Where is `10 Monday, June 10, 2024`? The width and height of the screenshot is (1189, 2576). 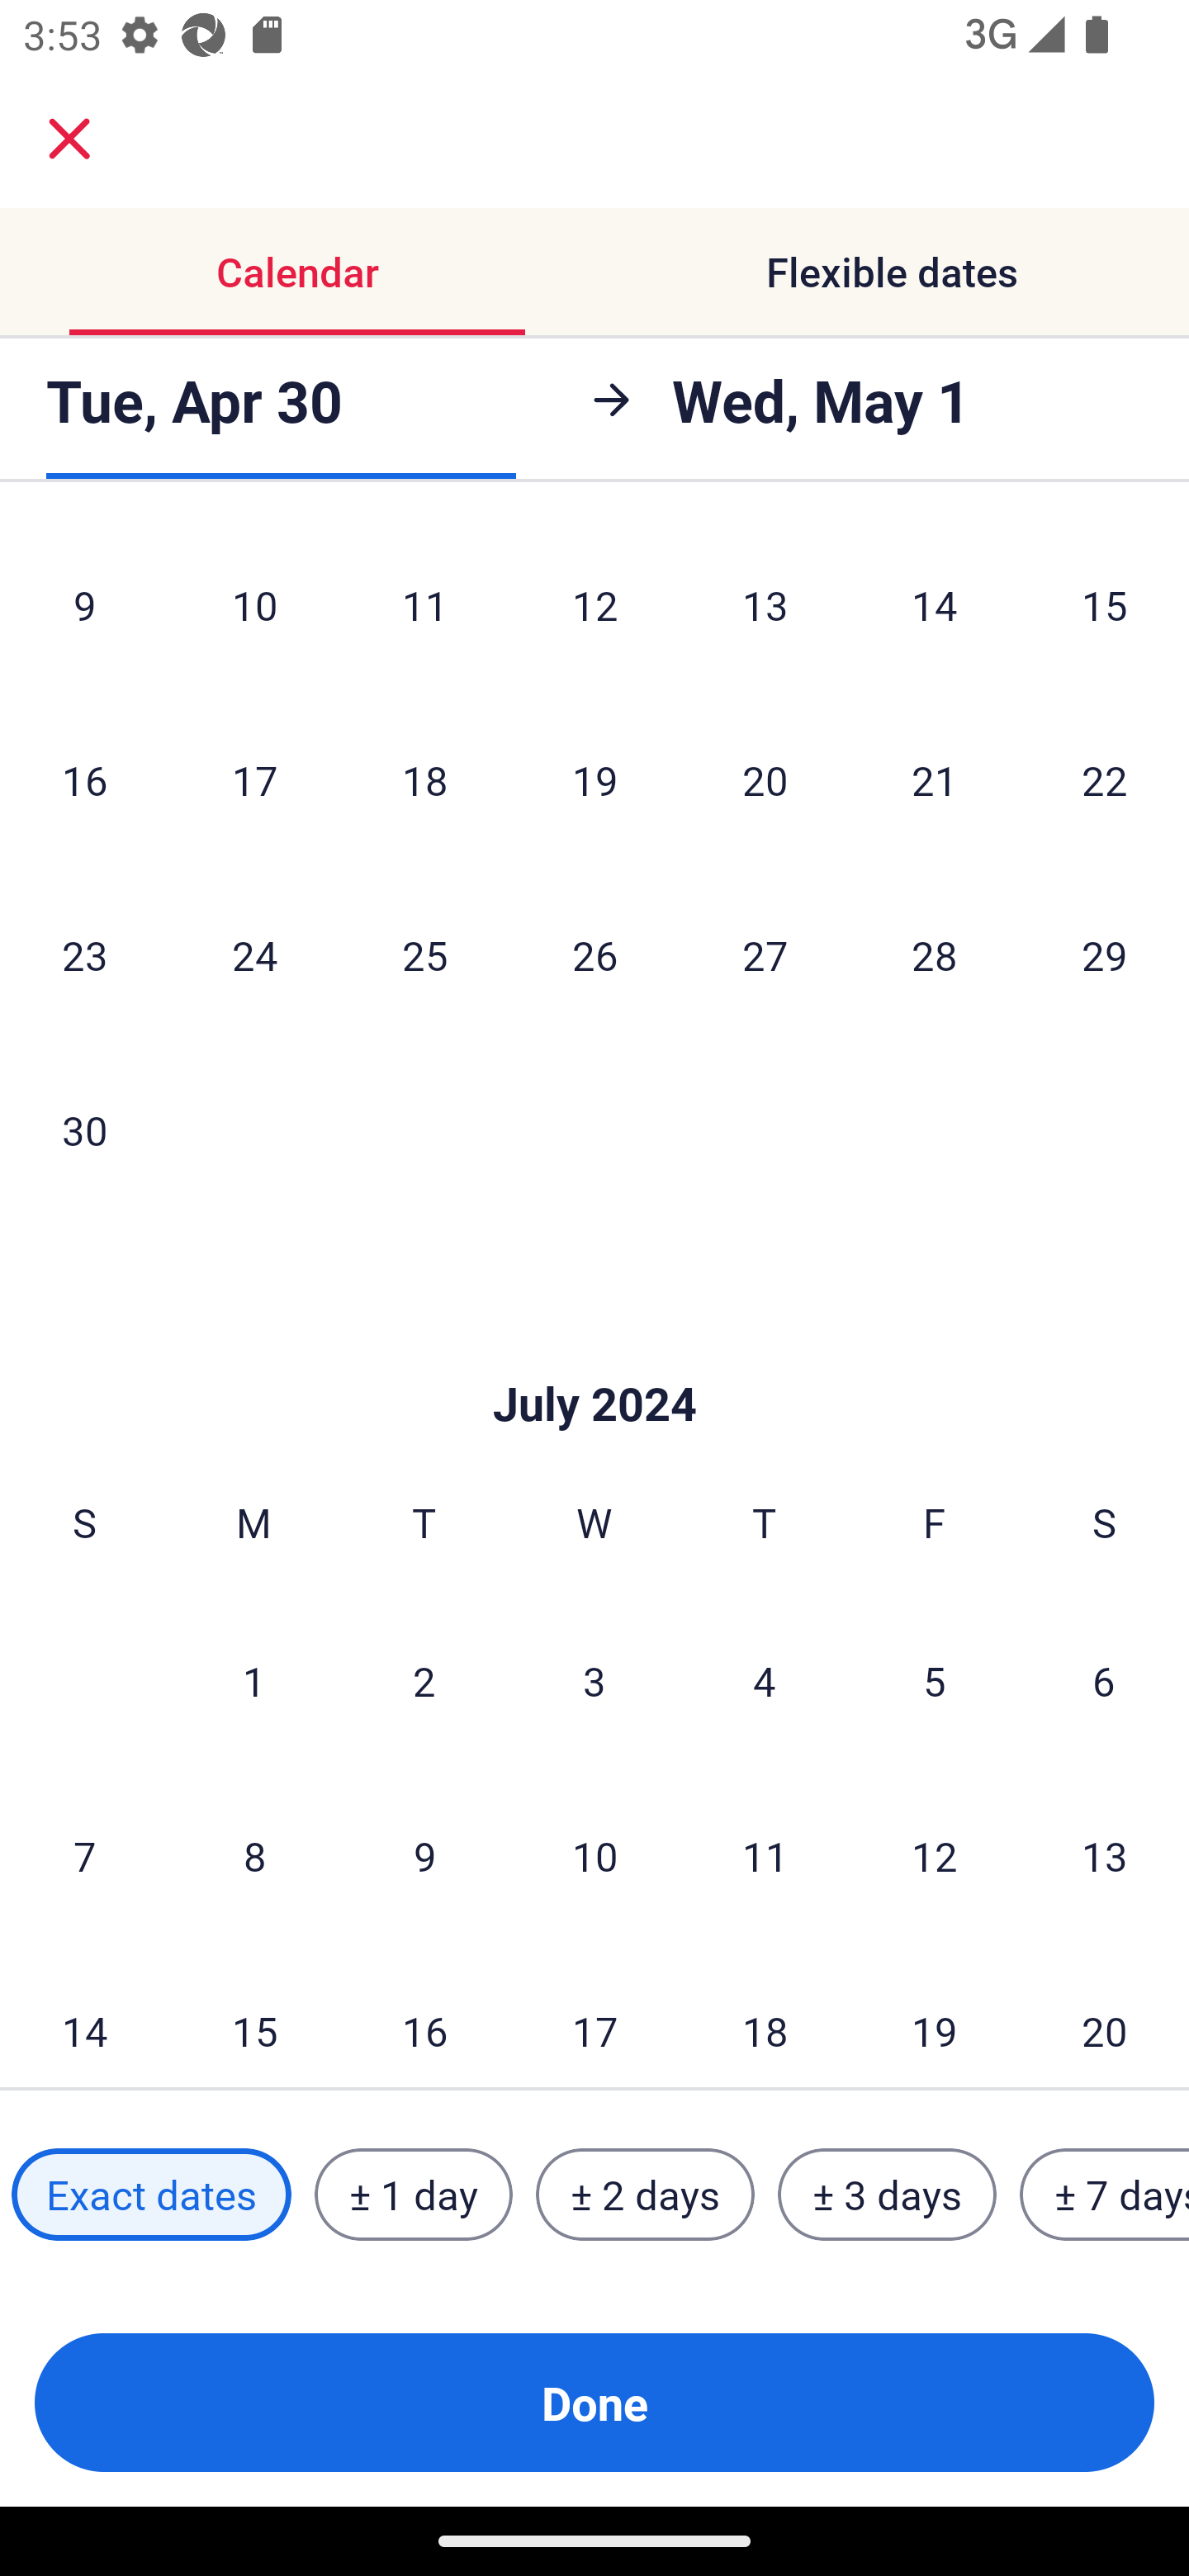 10 Monday, June 10, 2024 is located at coordinates (254, 609).